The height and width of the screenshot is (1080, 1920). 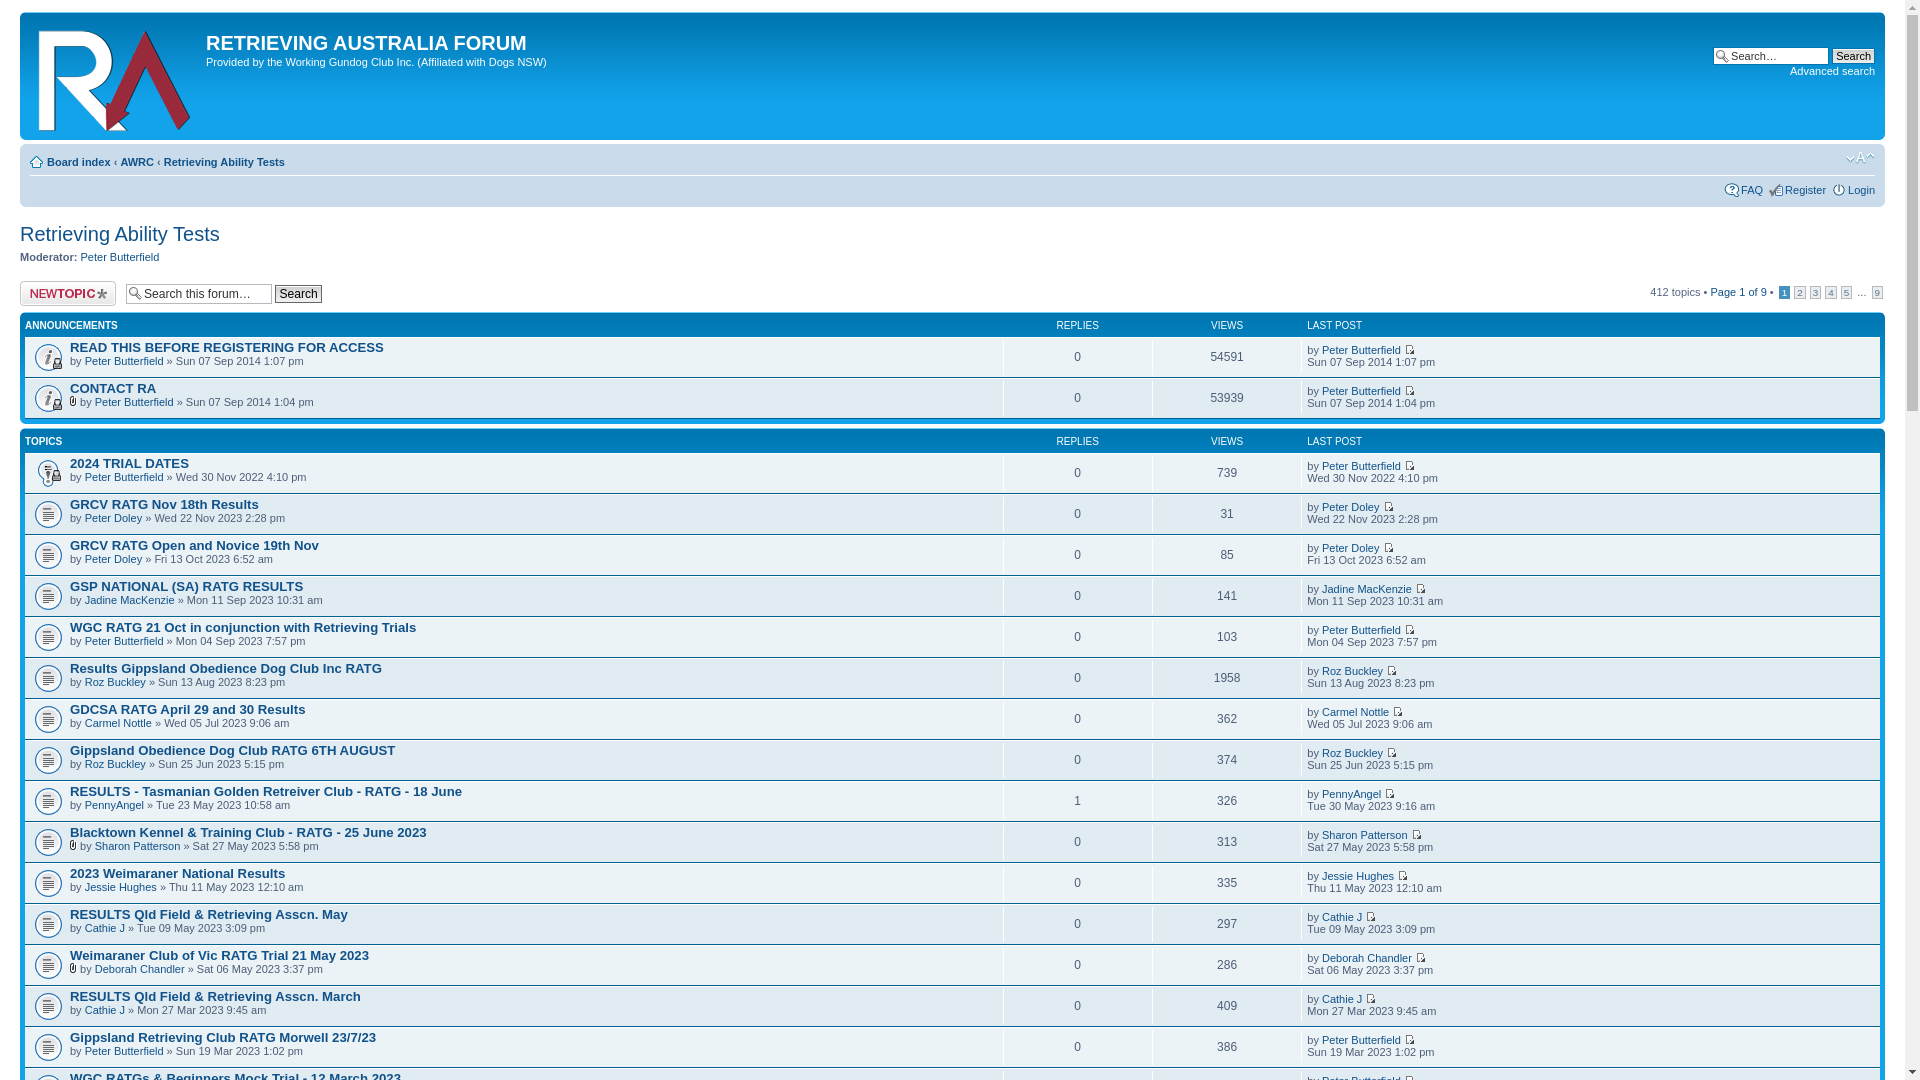 What do you see at coordinates (1878, 292) in the screenshot?
I see `9` at bounding box center [1878, 292].